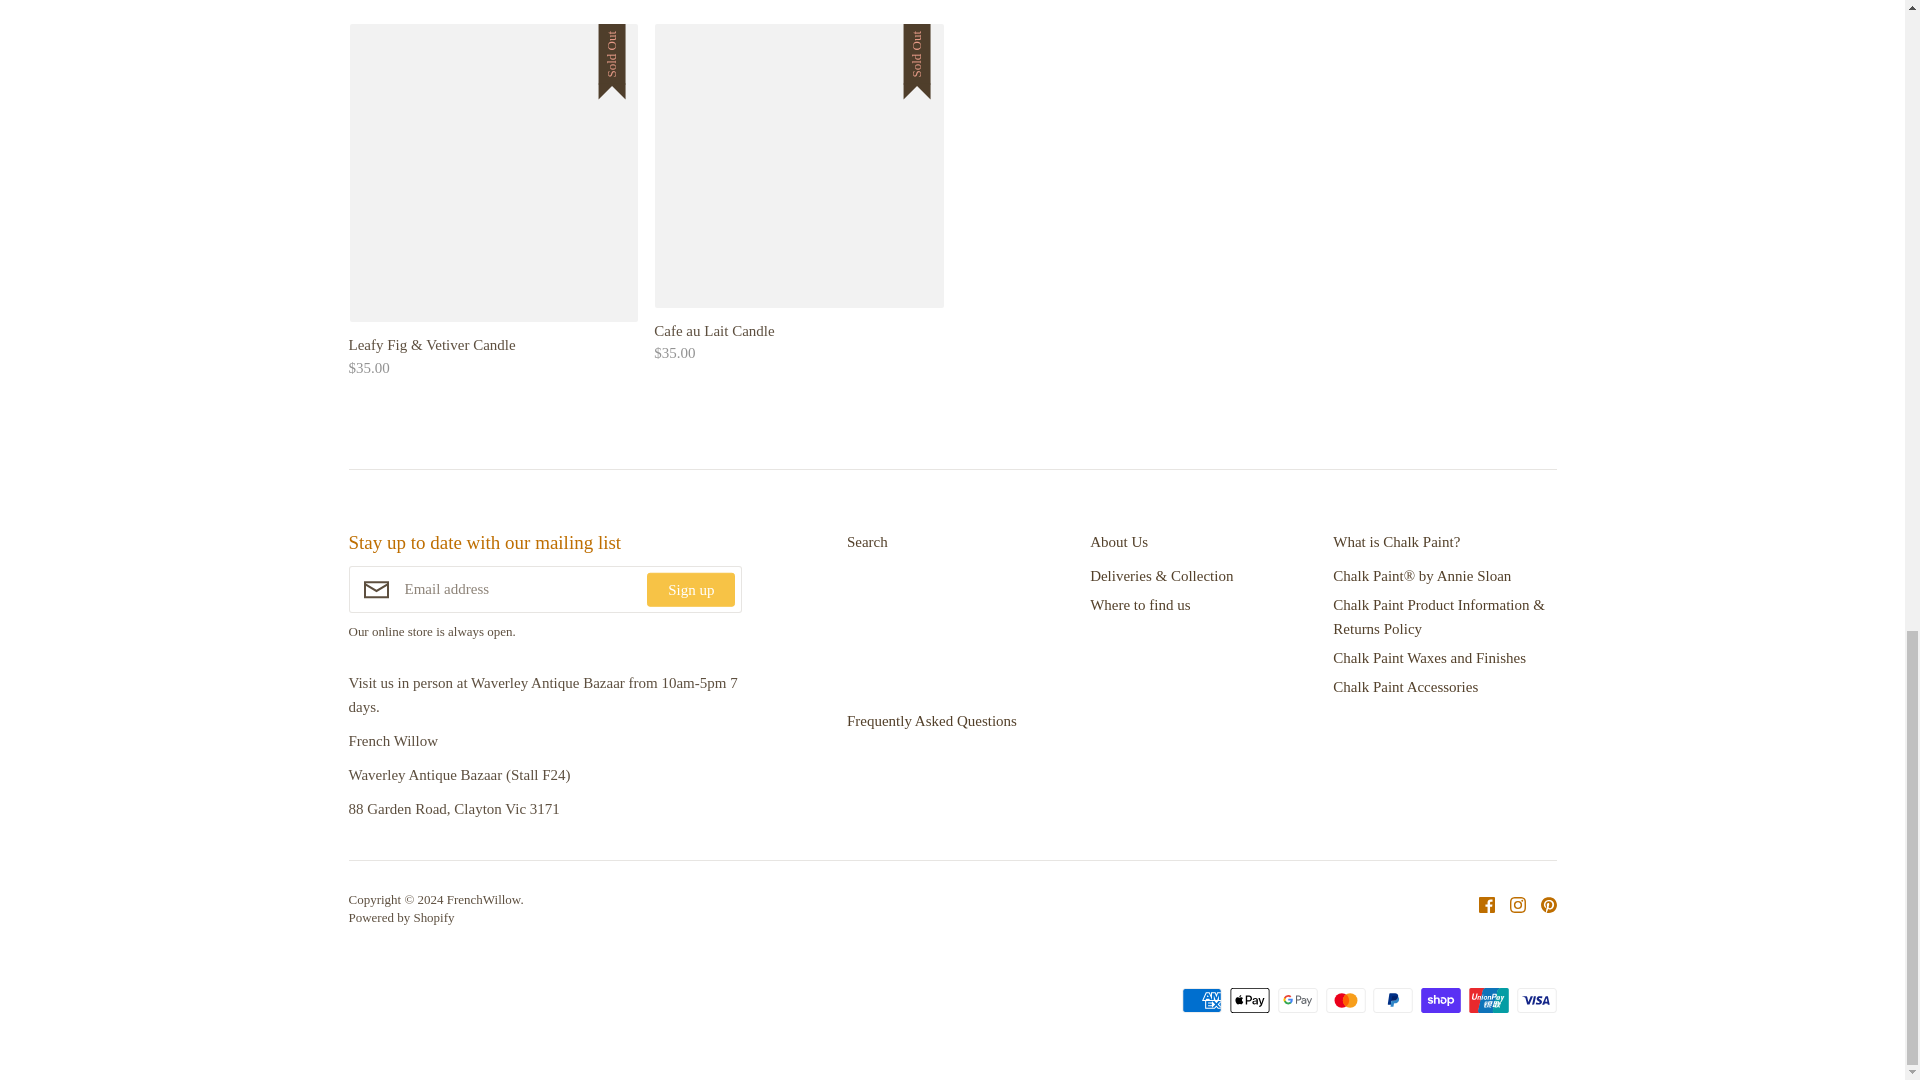 The height and width of the screenshot is (1080, 1920). I want to click on Instagram, so click(1508, 903).